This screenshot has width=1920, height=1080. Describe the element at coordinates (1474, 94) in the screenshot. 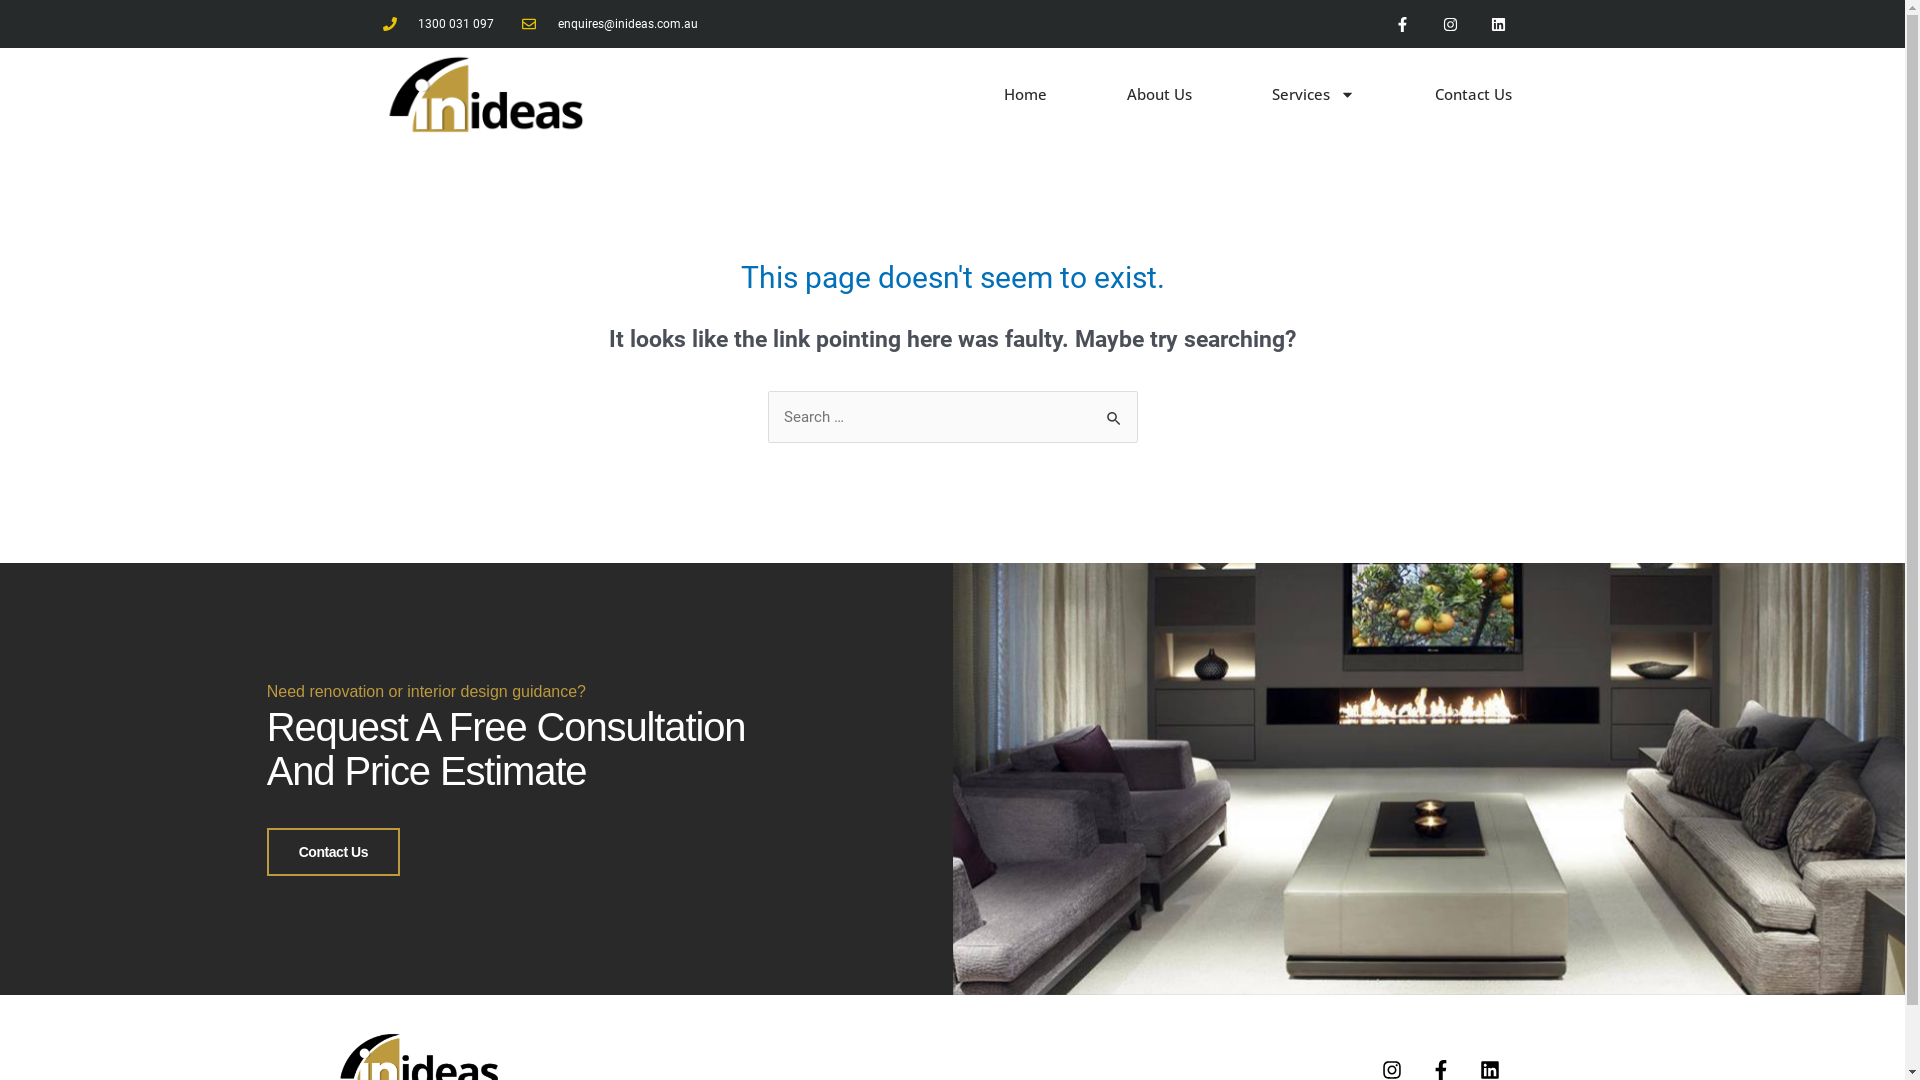

I see `Contact Us` at that location.